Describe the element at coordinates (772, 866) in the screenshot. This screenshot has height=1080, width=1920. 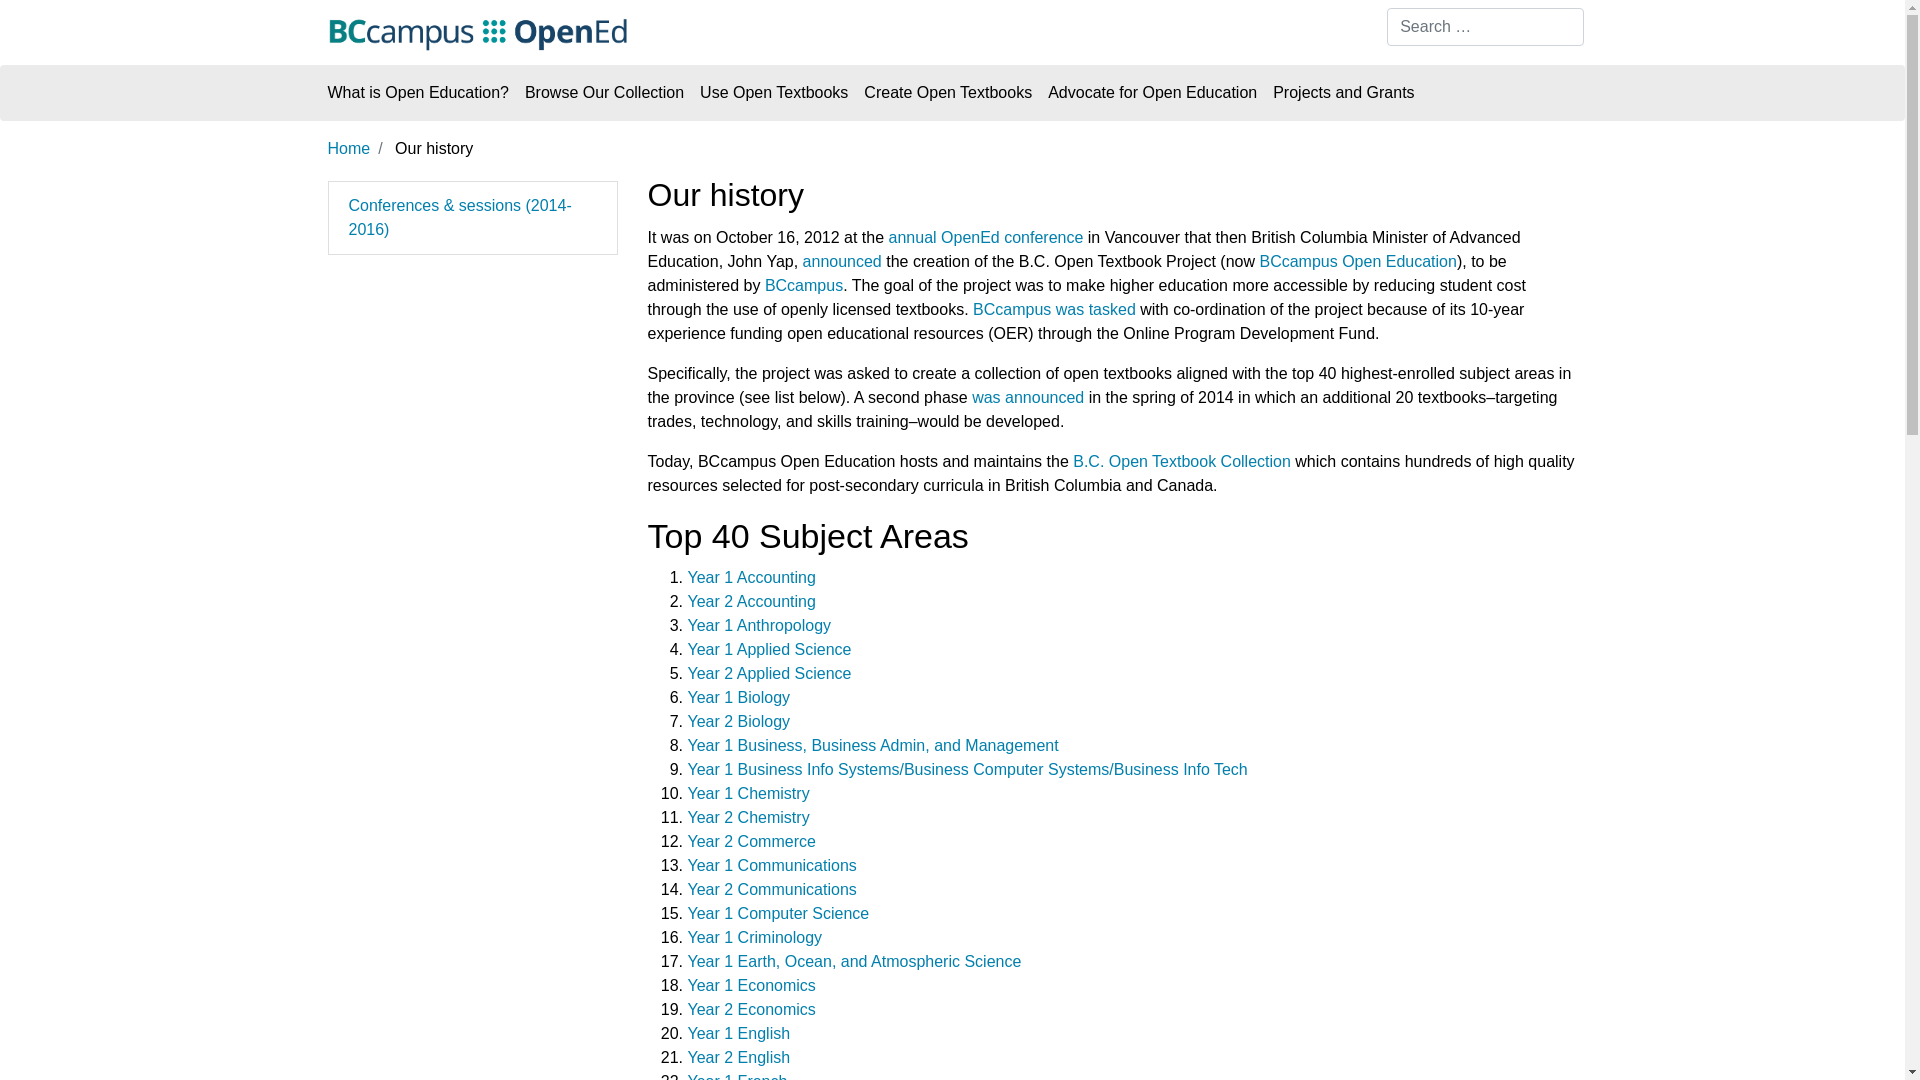
I see `Year 1 Communications` at that location.